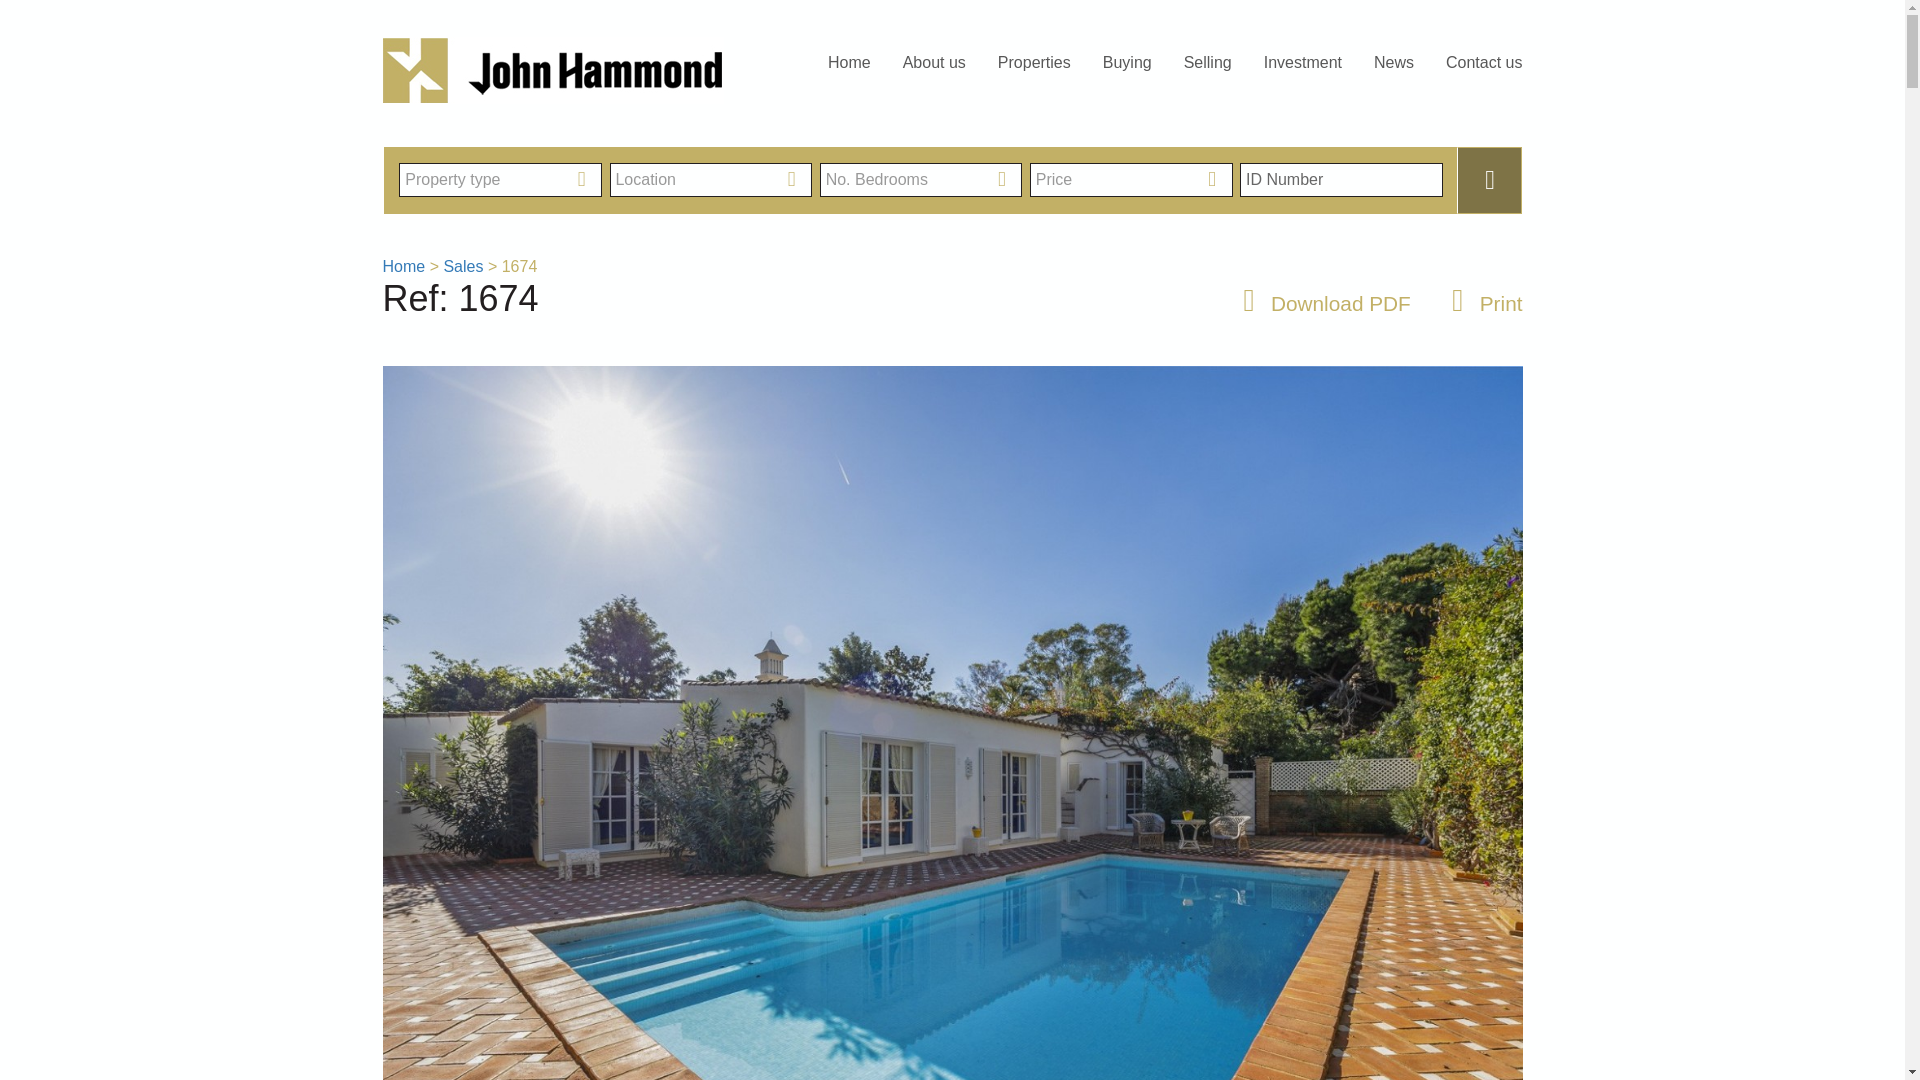  I want to click on Download PDF, so click(1318, 303).